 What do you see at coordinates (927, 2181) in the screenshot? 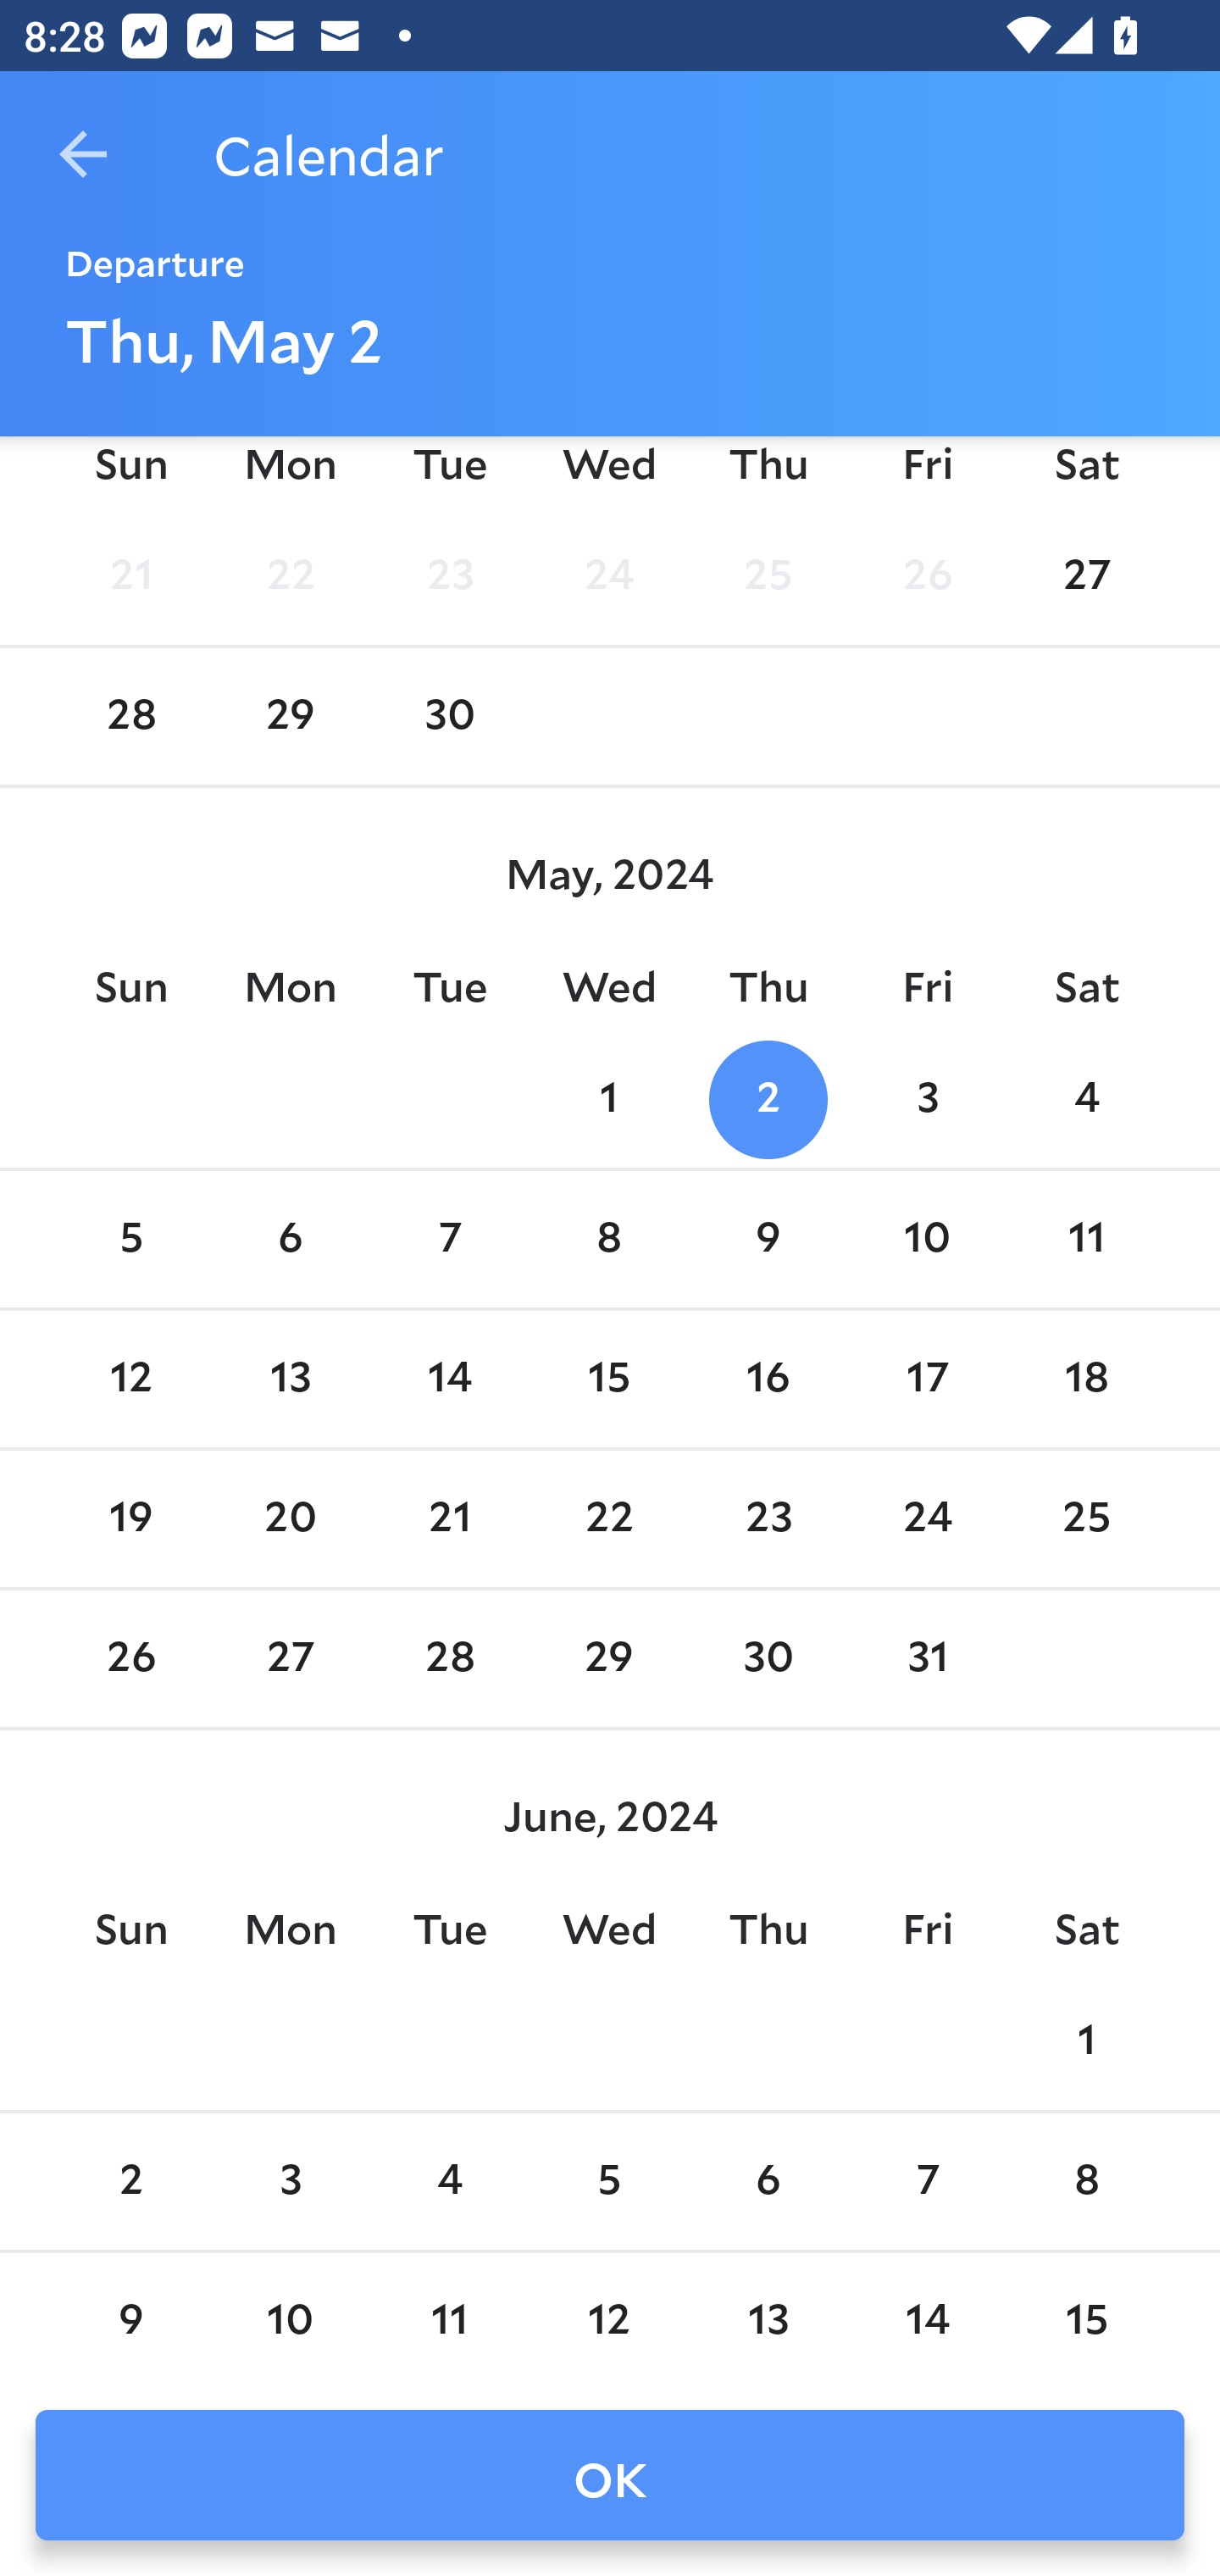
I see `7` at bounding box center [927, 2181].